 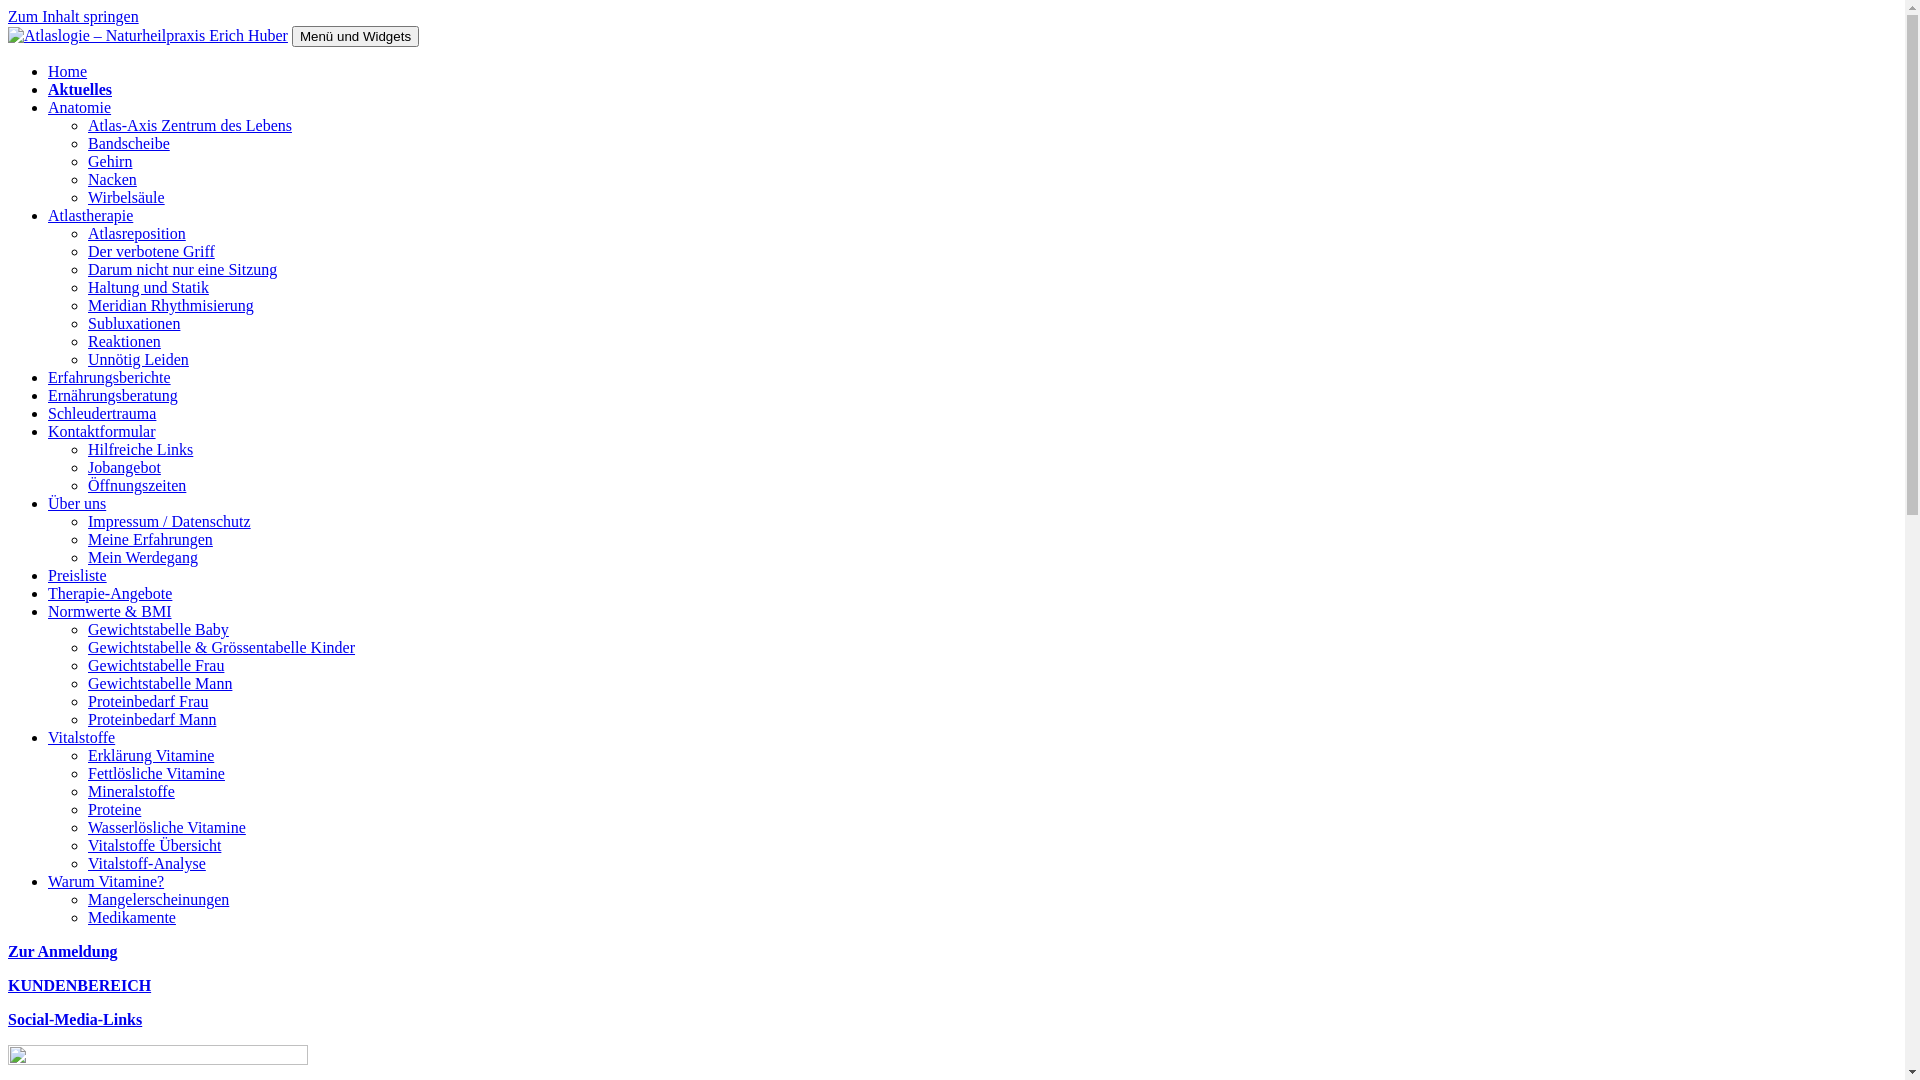 What do you see at coordinates (190, 126) in the screenshot?
I see `Atlas-Axis Zentrum des Lebens` at bounding box center [190, 126].